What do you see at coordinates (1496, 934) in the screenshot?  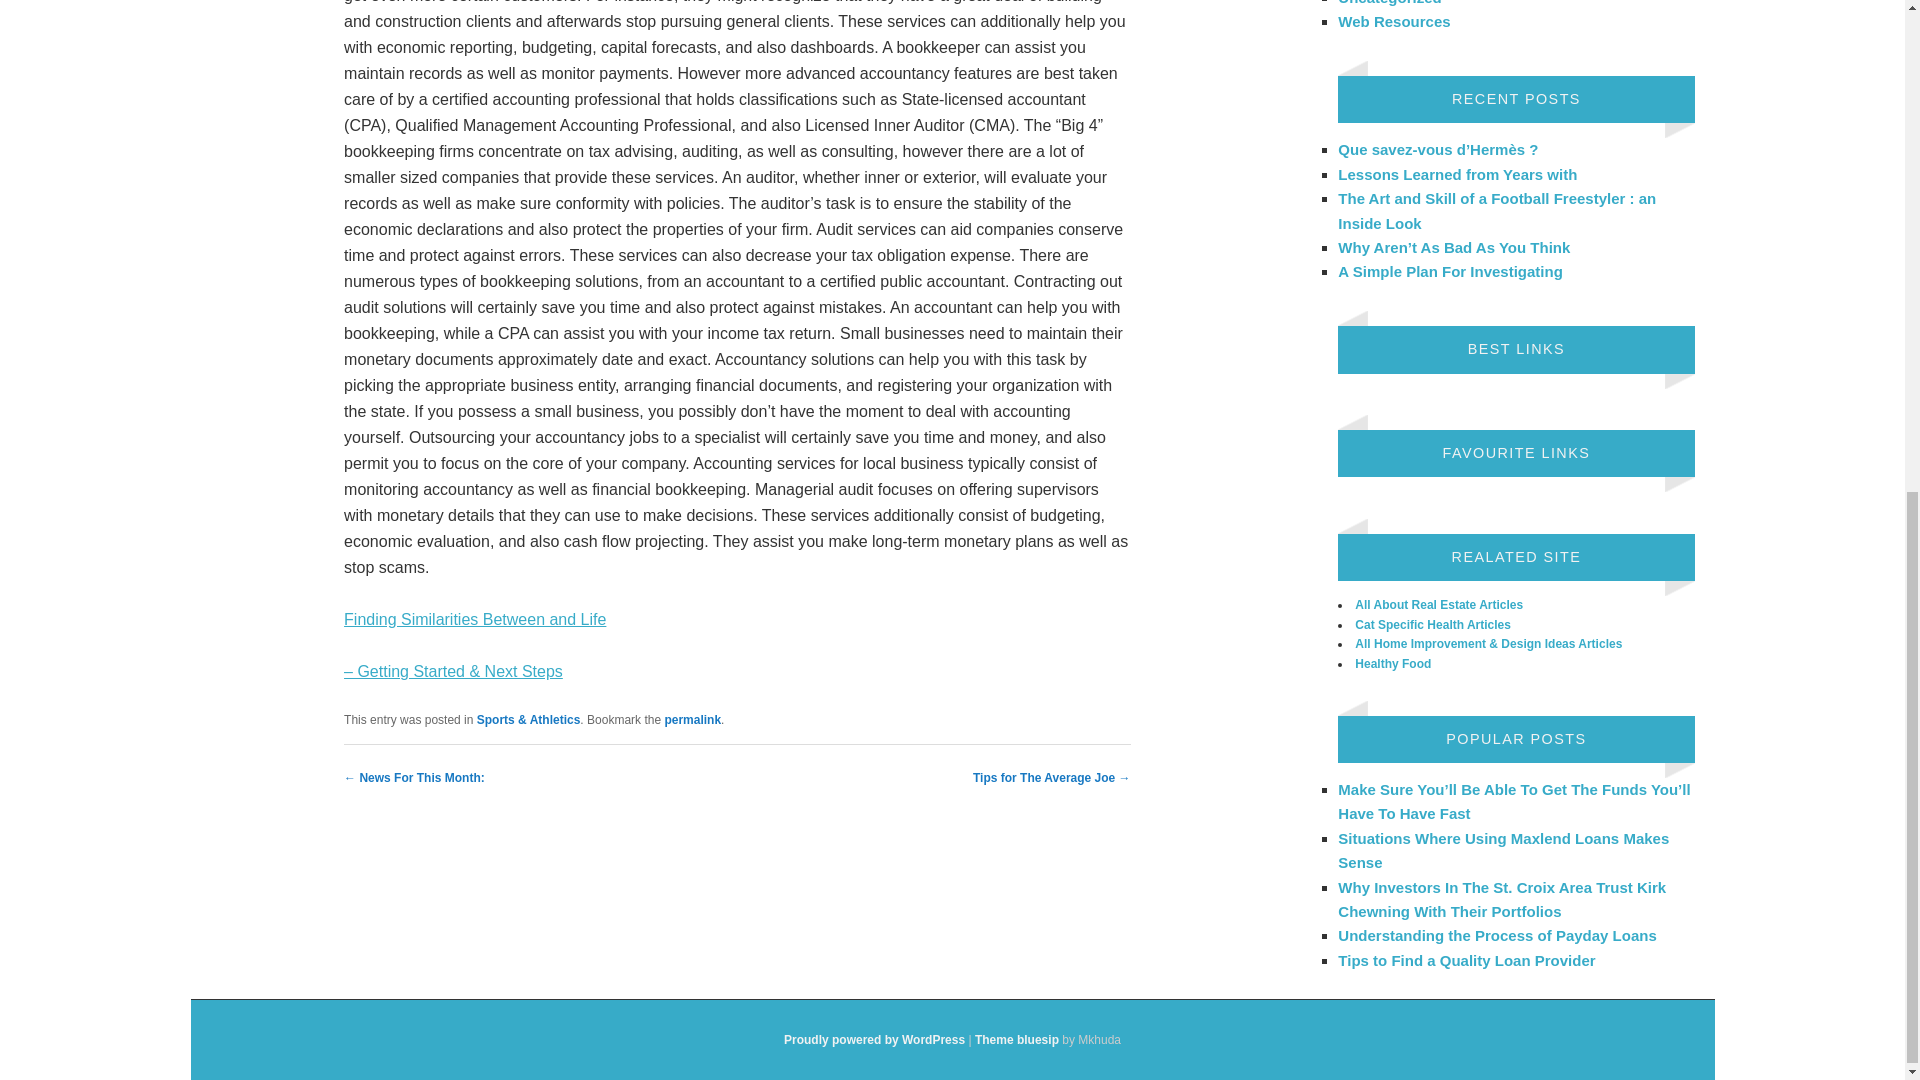 I see `Understanding the Process of Payday Loans` at bounding box center [1496, 934].